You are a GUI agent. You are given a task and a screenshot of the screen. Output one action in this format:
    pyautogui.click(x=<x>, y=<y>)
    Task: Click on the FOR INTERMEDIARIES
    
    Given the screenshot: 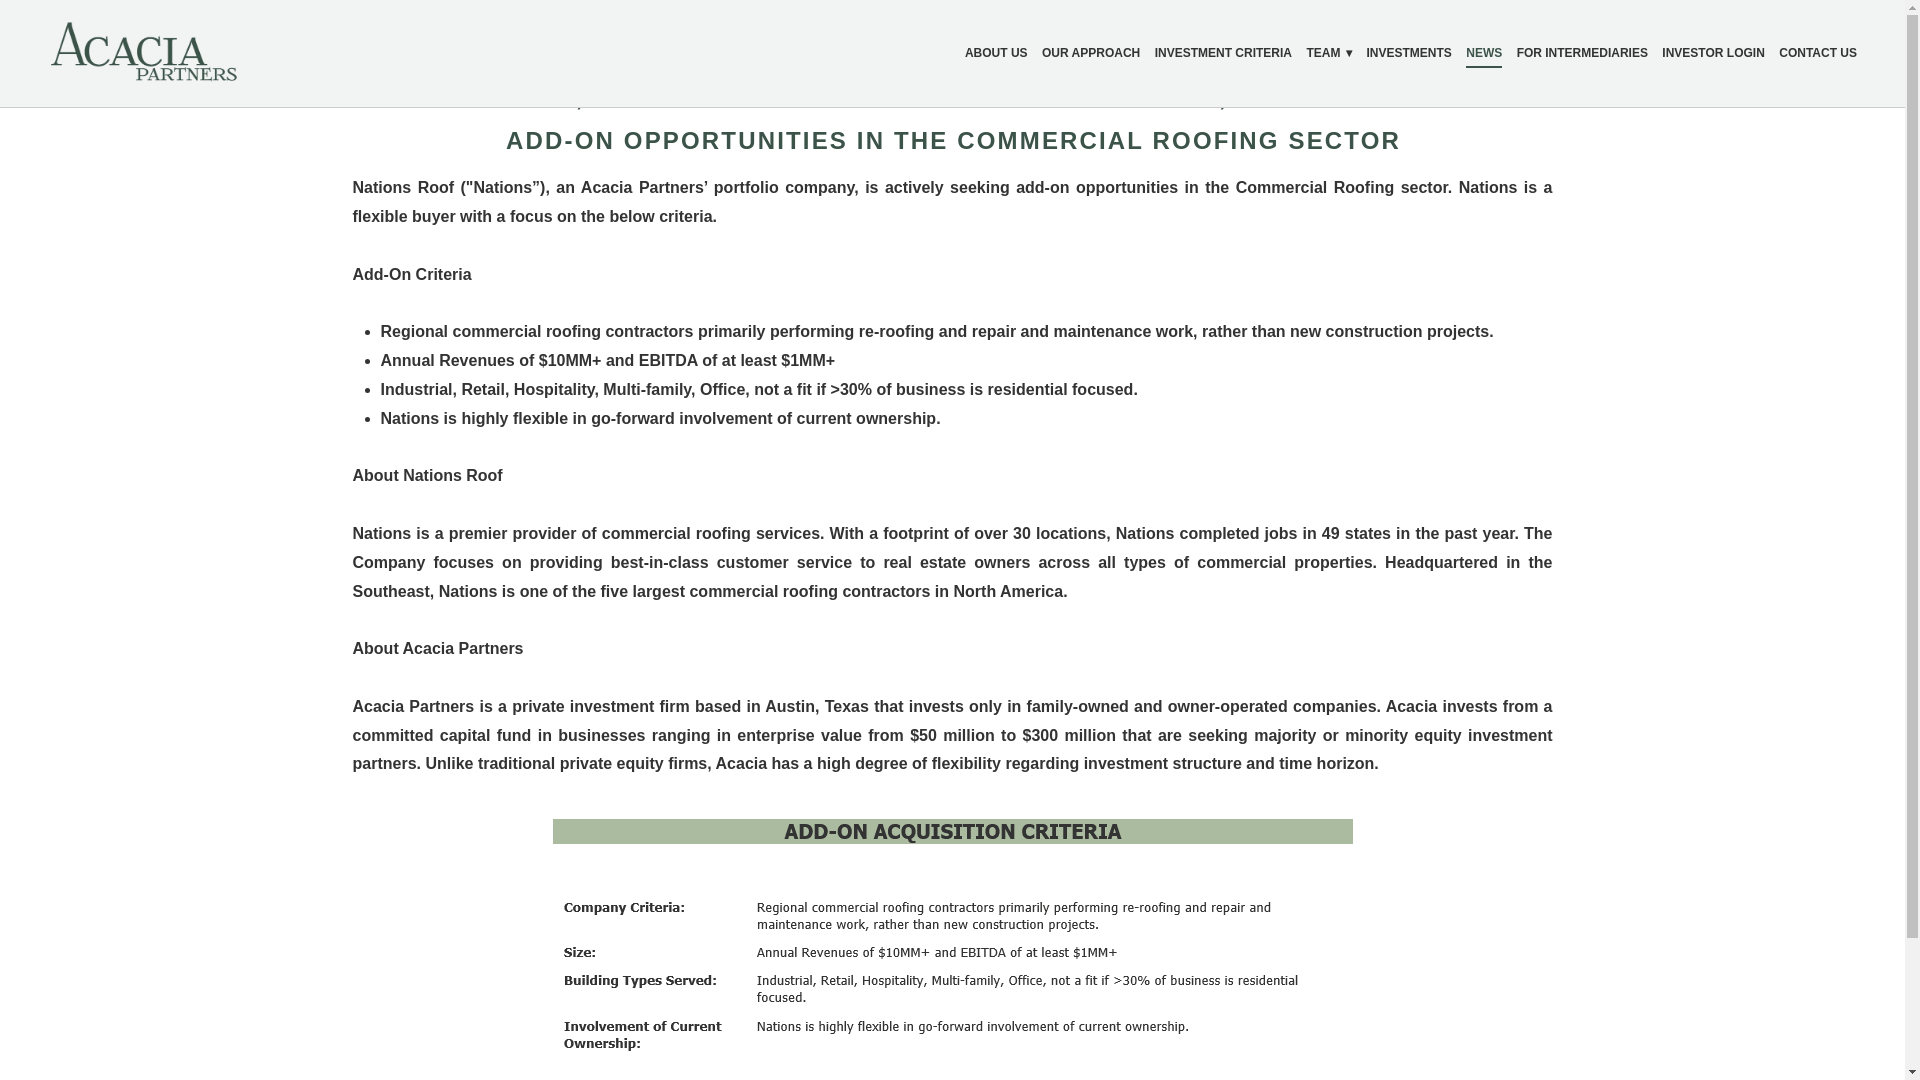 What is the action you would take?
    pyautogui.click(x=1582, y=53)
    